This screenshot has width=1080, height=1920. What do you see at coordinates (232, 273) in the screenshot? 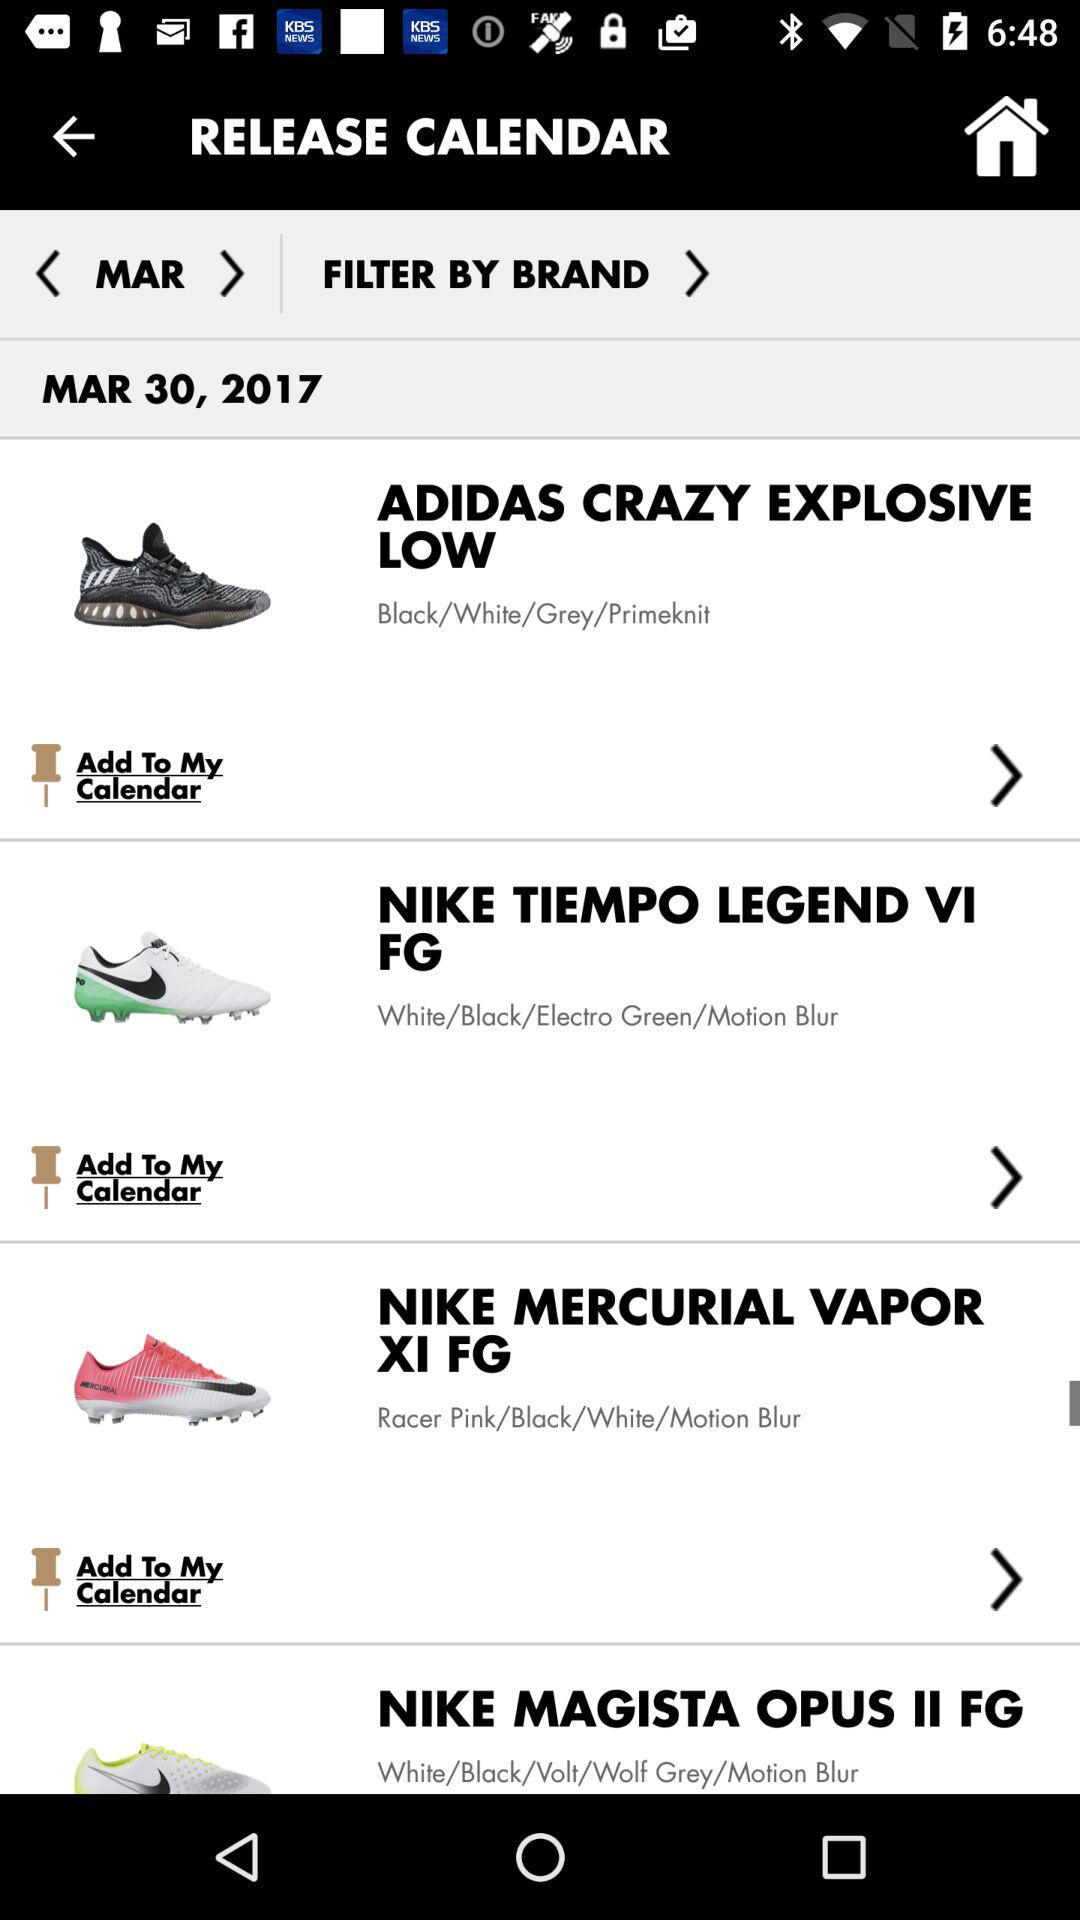
I see `select date option` at bounding box center [232, 273].